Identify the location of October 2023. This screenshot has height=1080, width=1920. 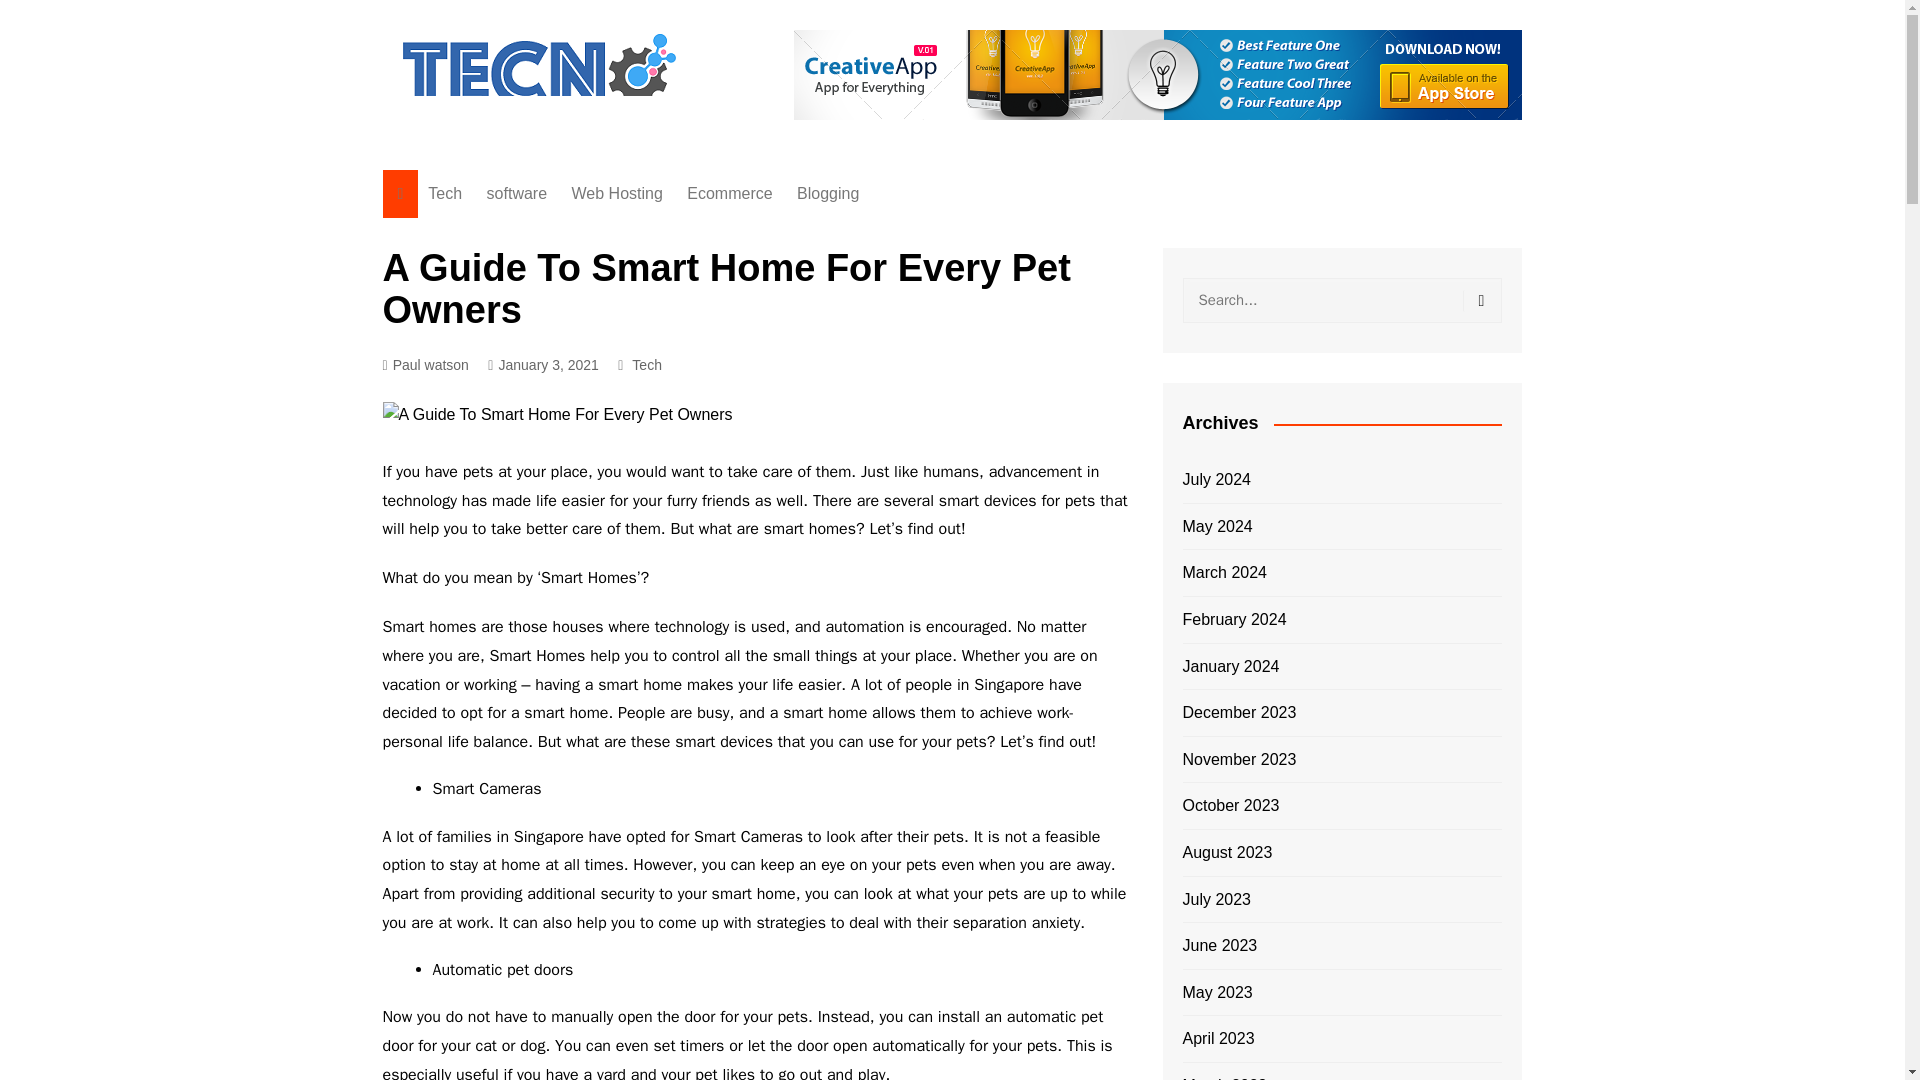
(1230, 805).